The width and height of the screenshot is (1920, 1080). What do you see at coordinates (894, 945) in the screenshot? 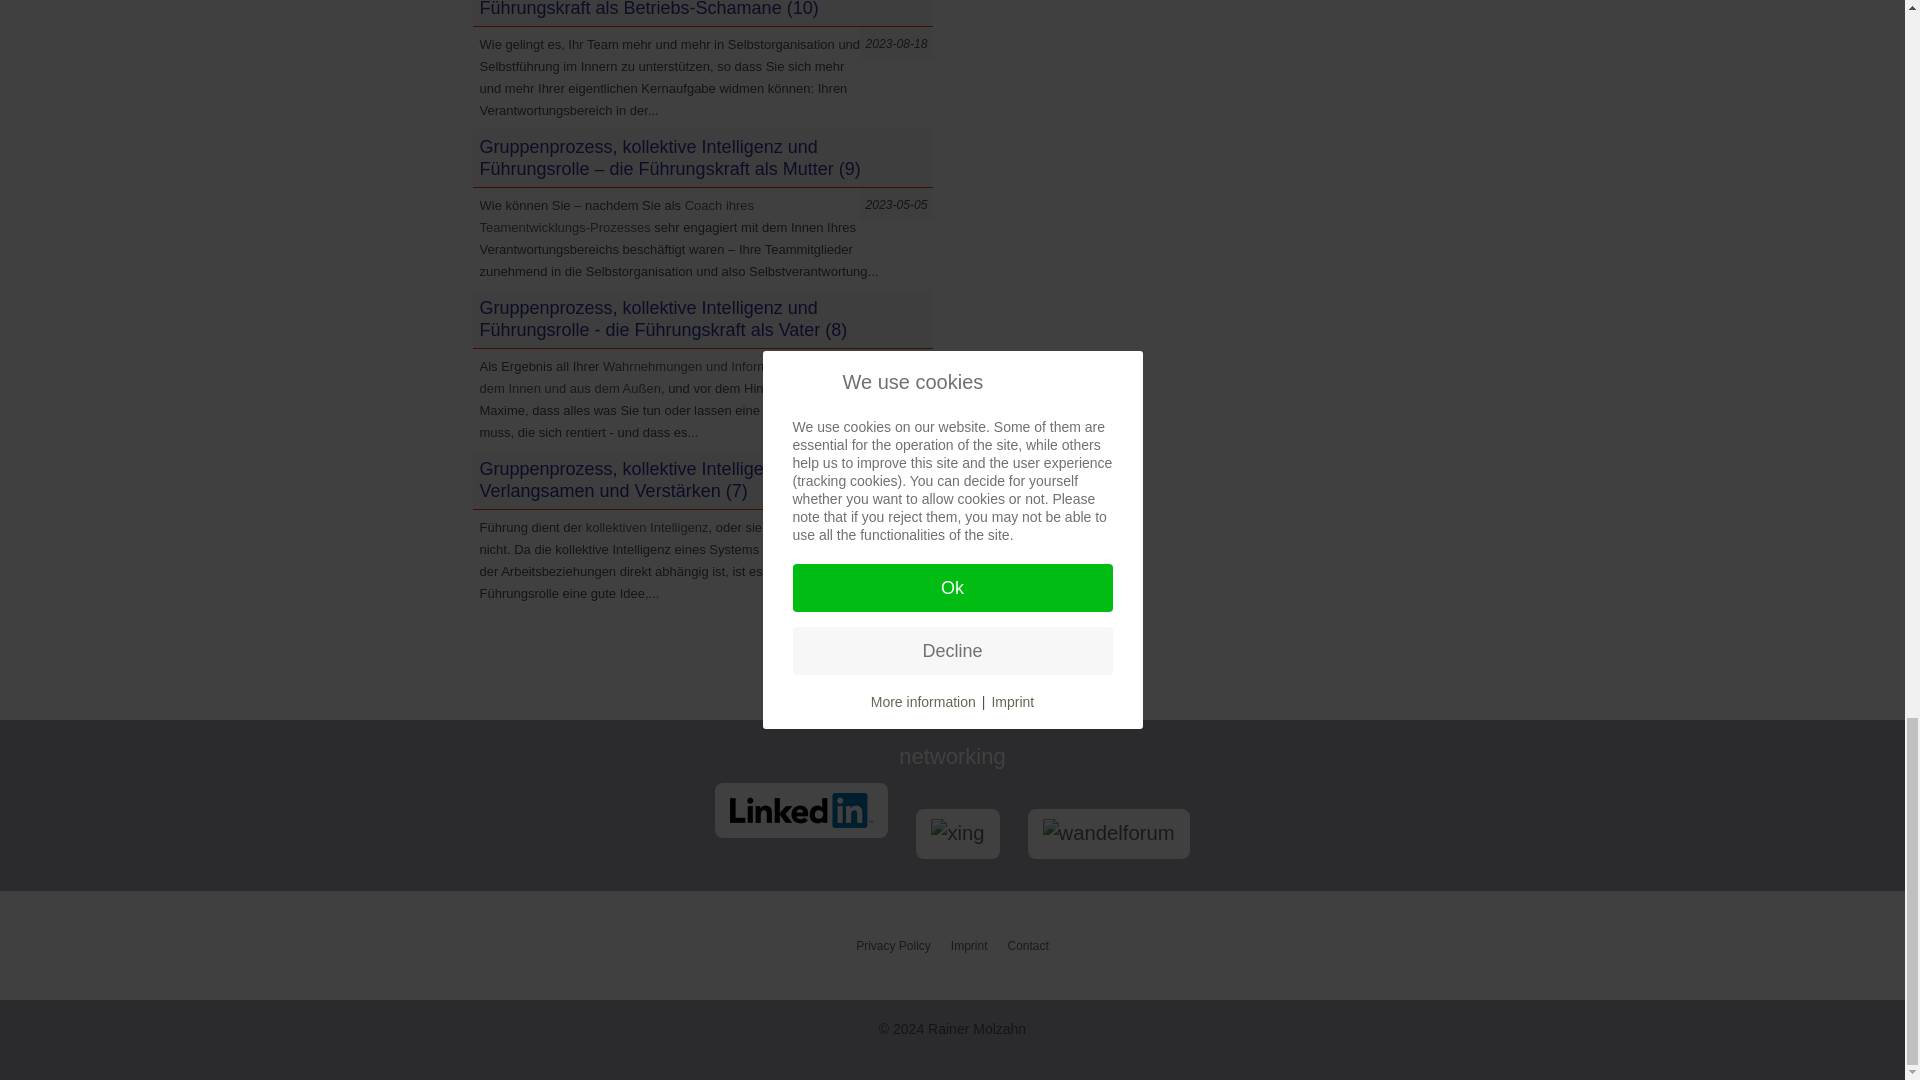
I see `Privacy Policy` at bounding box center [894, 945].